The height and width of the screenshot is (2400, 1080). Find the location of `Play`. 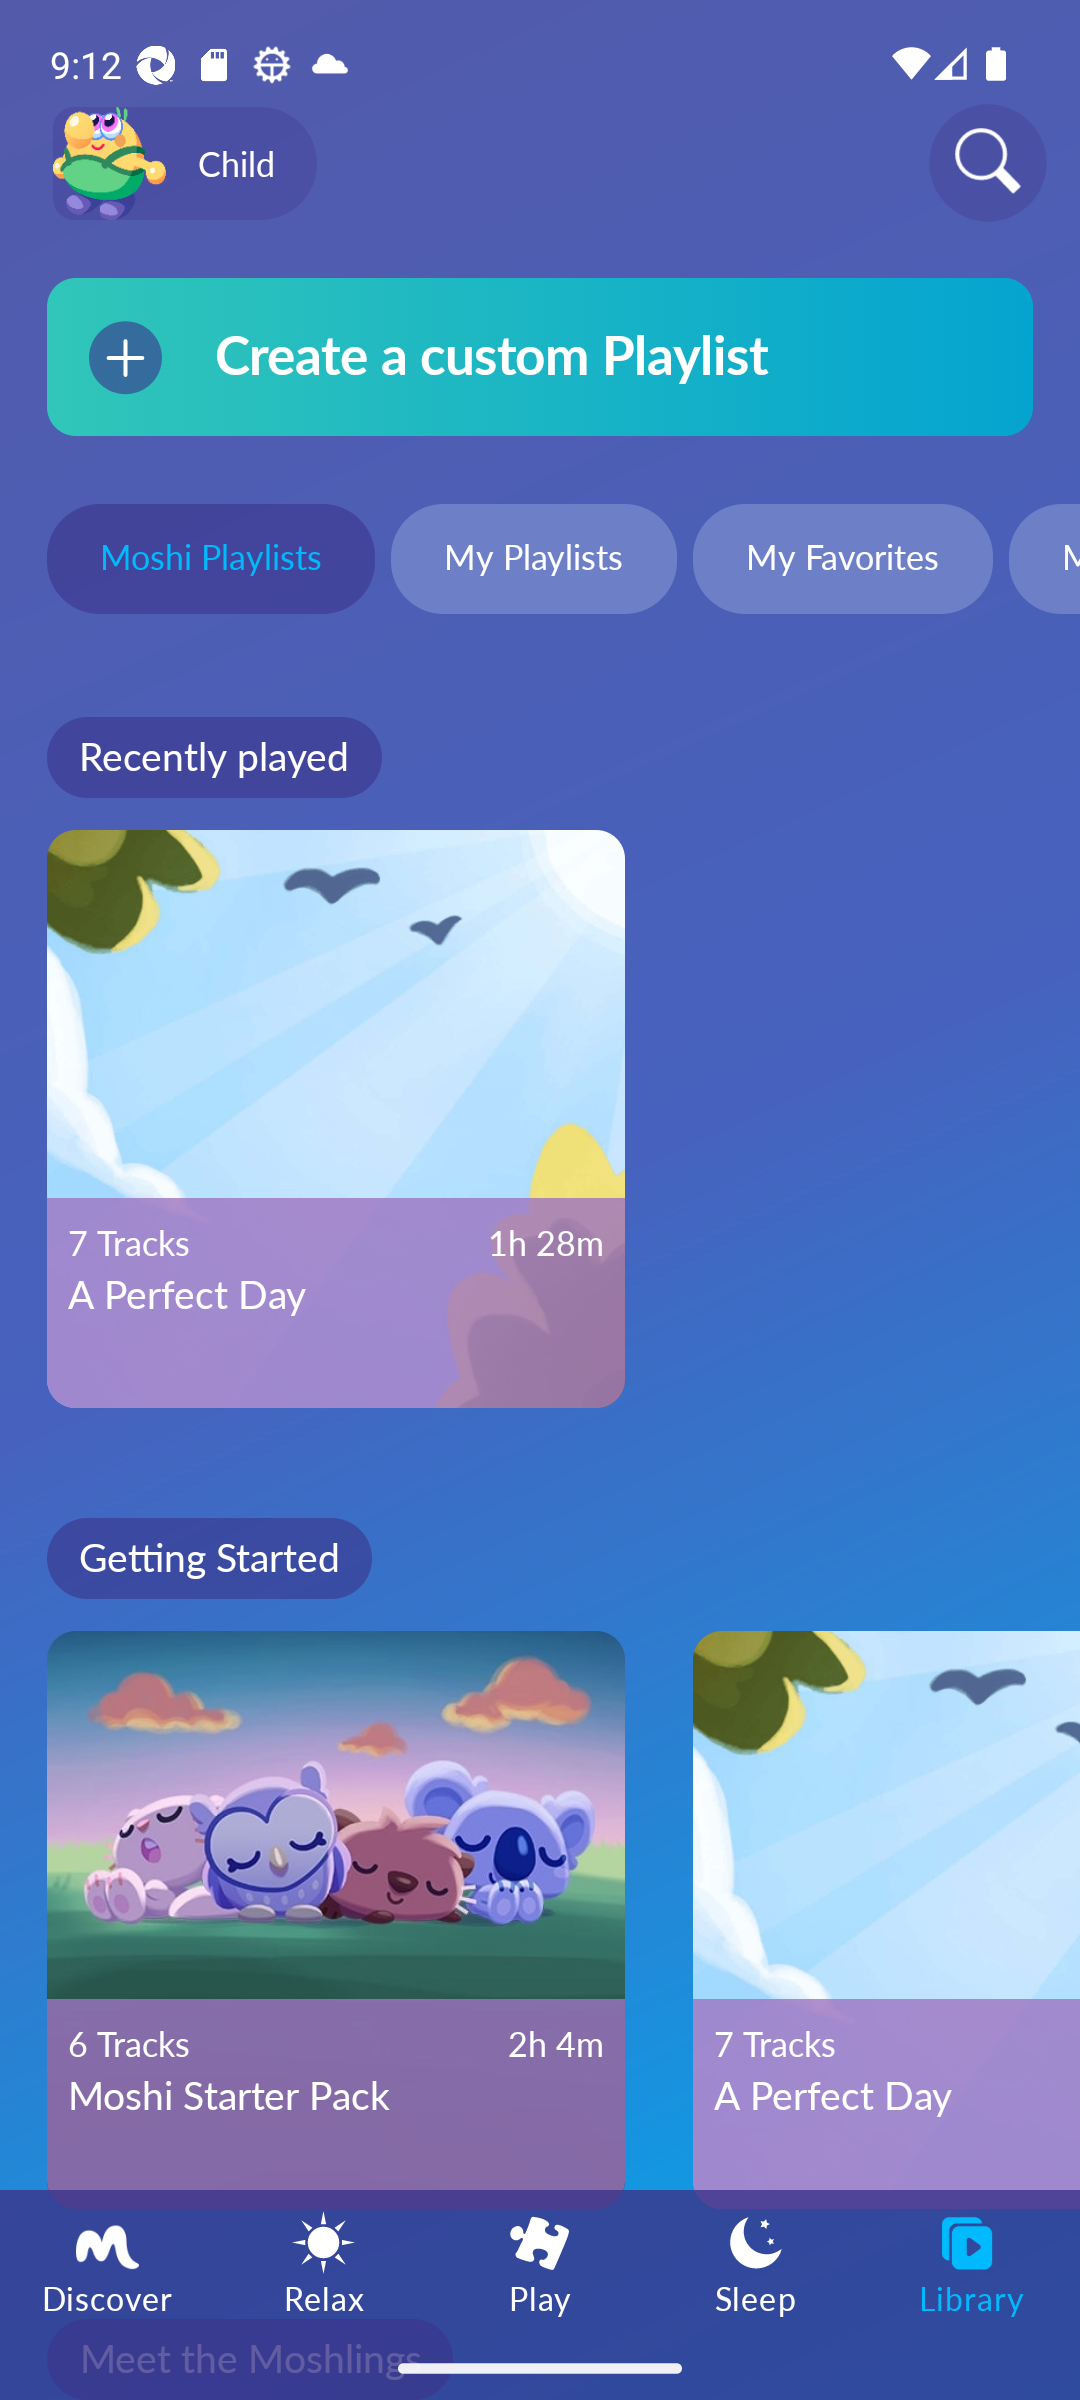

Play is located at coordinates (540, 2262).